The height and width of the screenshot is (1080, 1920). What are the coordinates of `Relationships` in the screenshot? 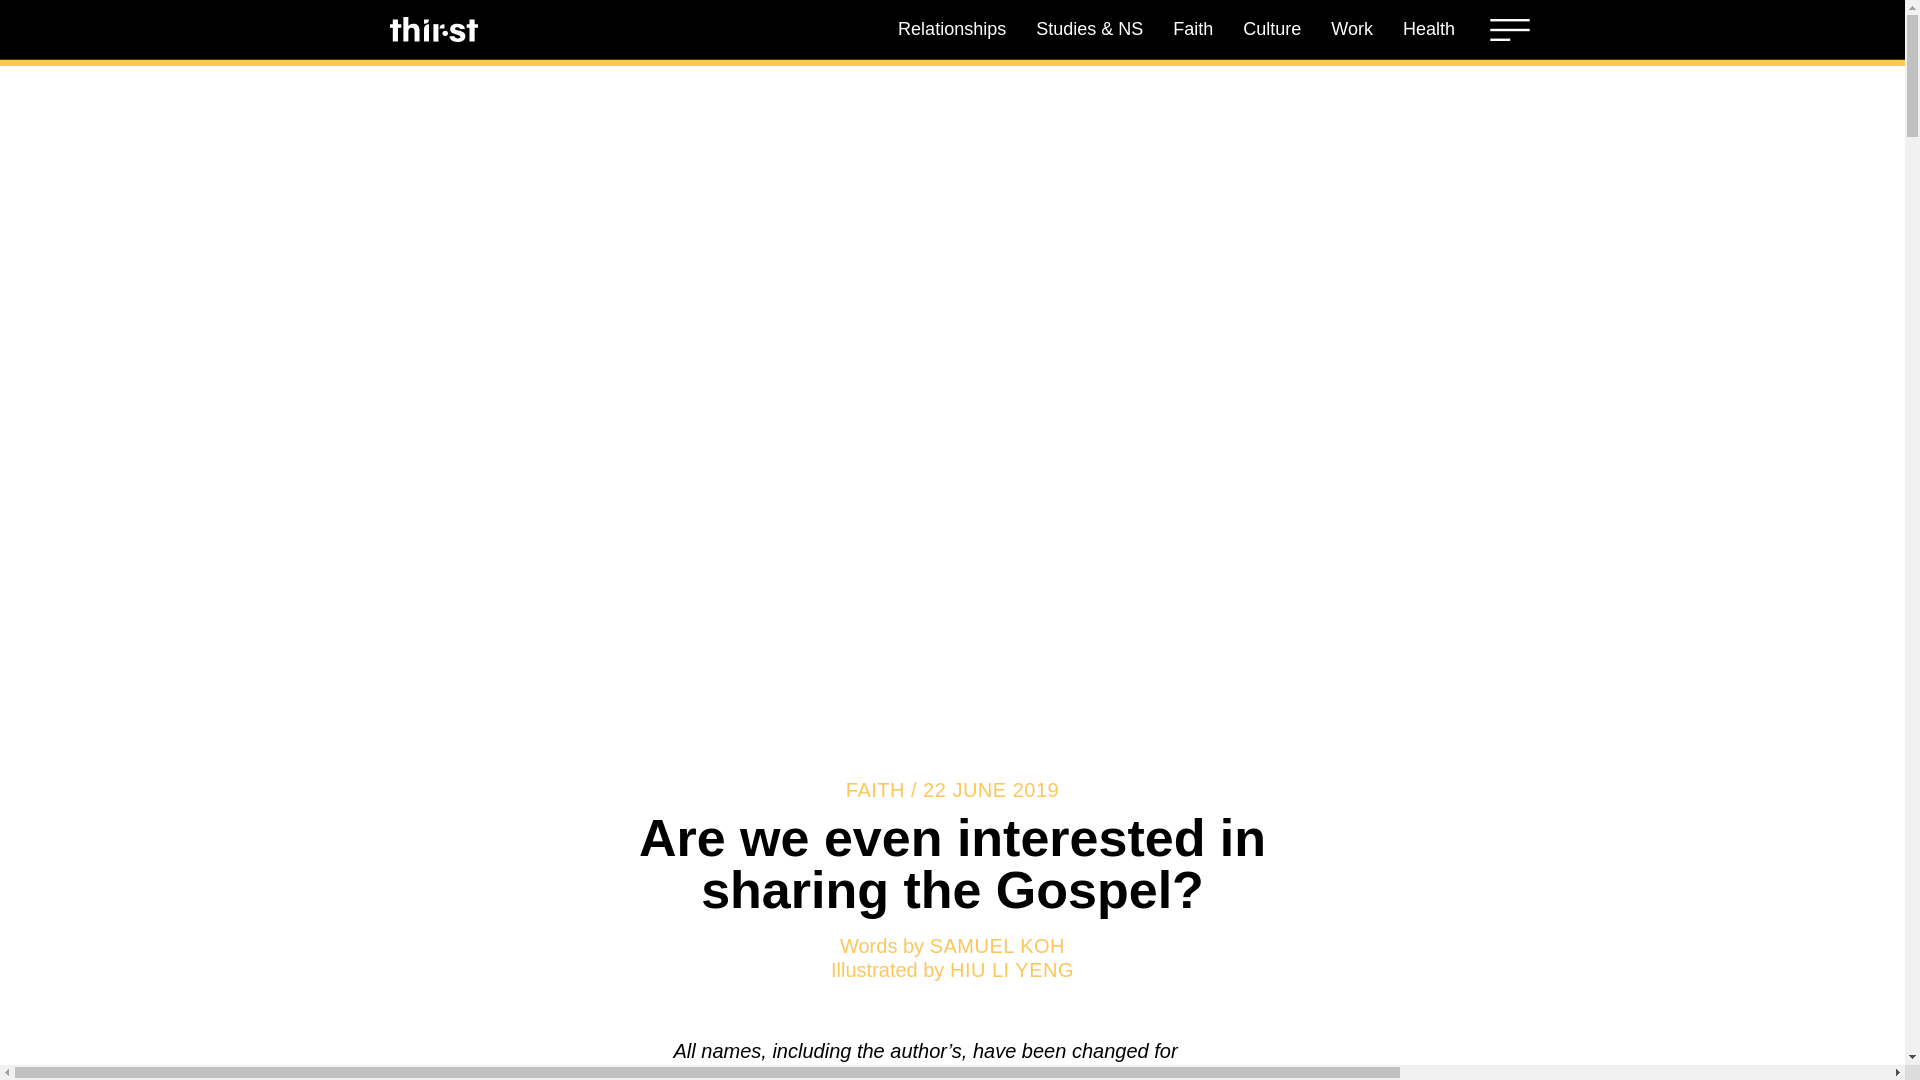 It's located at (952, 28).